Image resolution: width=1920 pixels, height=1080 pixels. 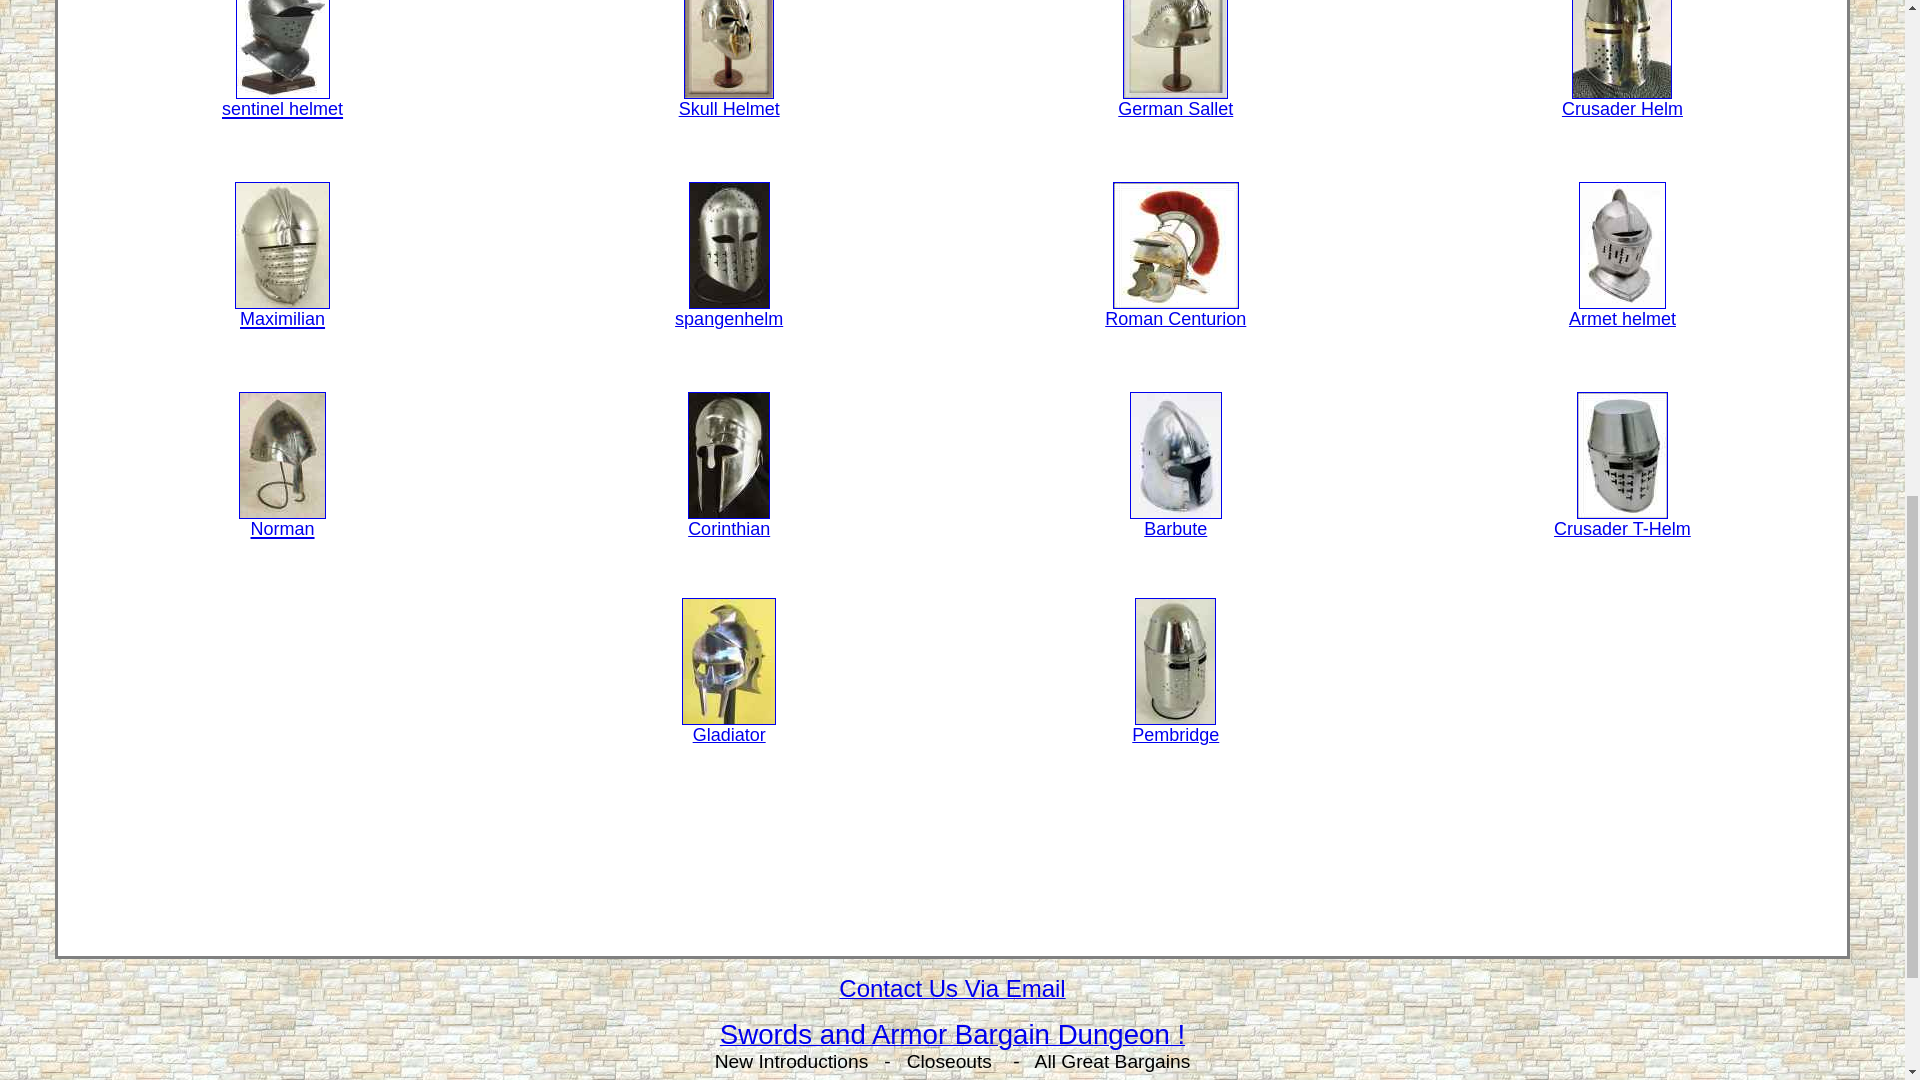 I want to click on Roman Centurion, so click(x=1176, y=311).